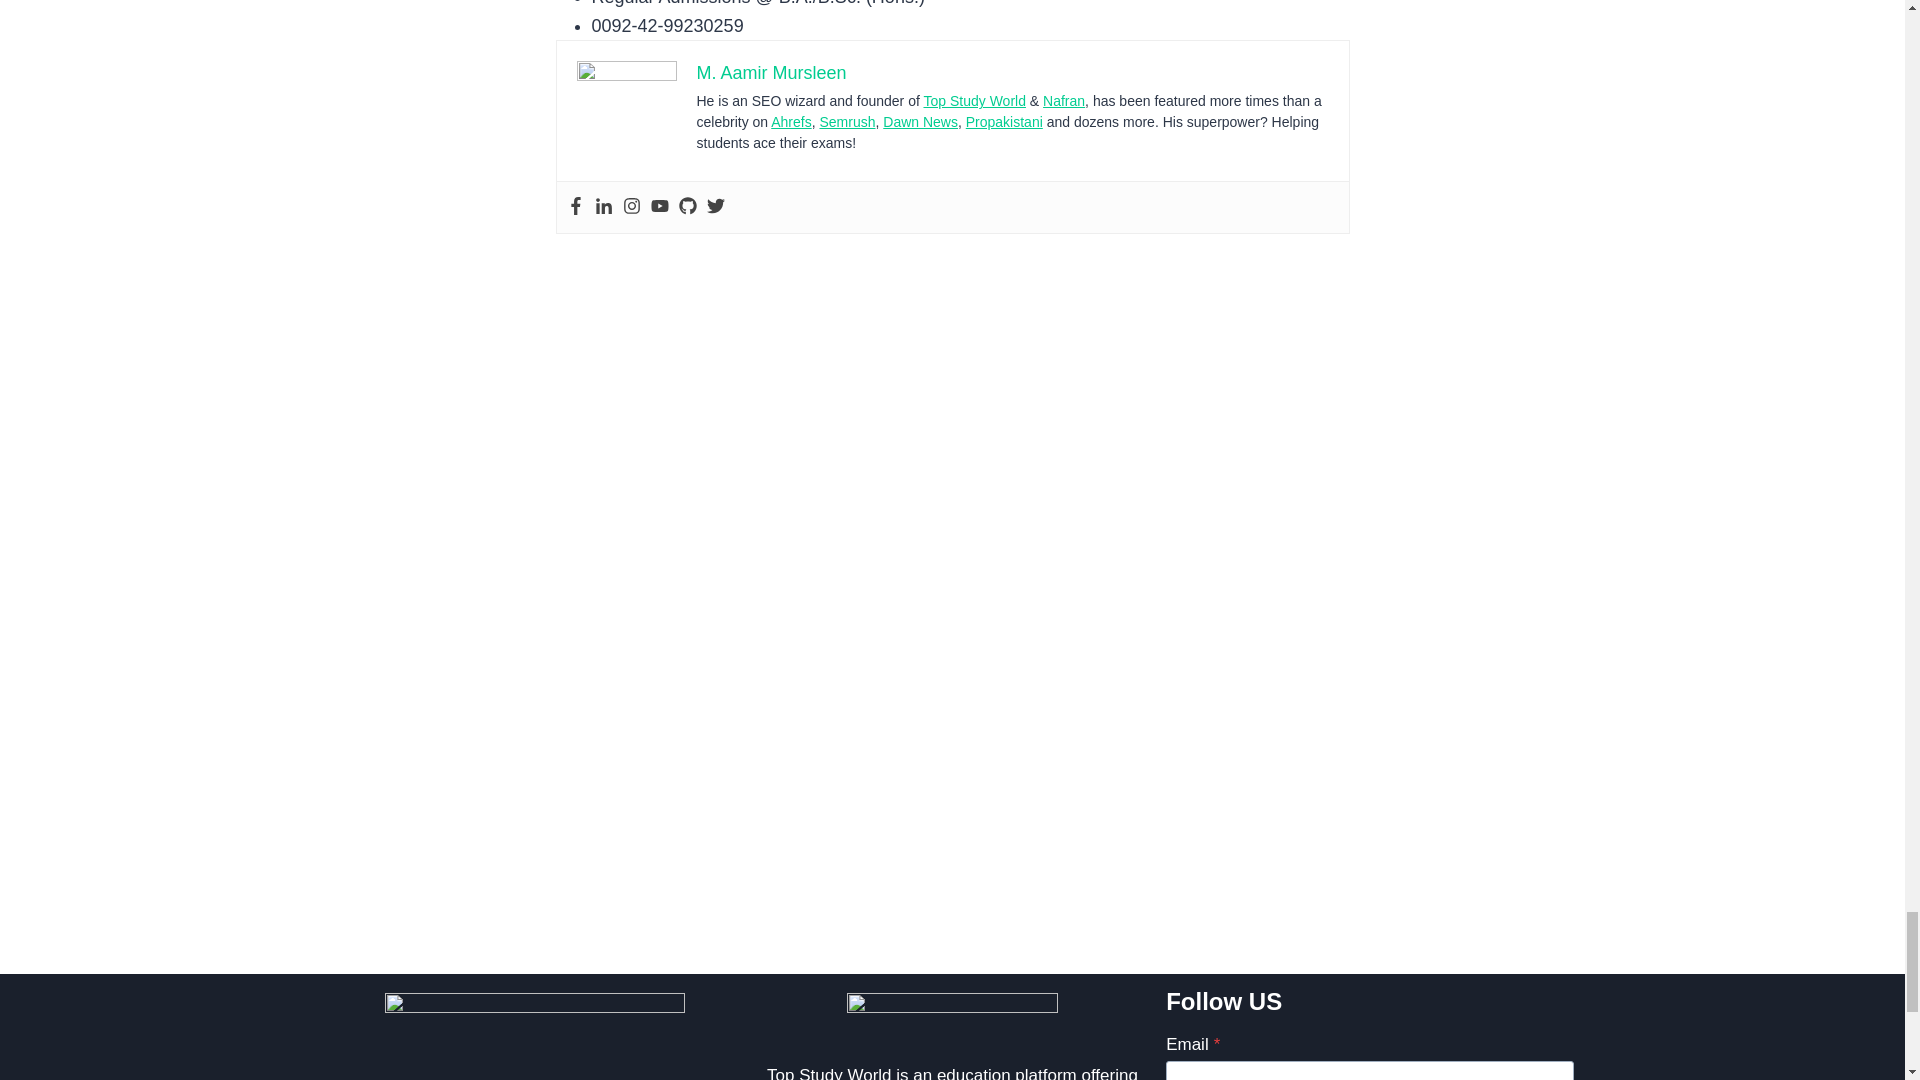 The image size is (1920, 1080). Describe the element at coordinates (659, 207) in the screenshot. I see `Youtube` at that location.